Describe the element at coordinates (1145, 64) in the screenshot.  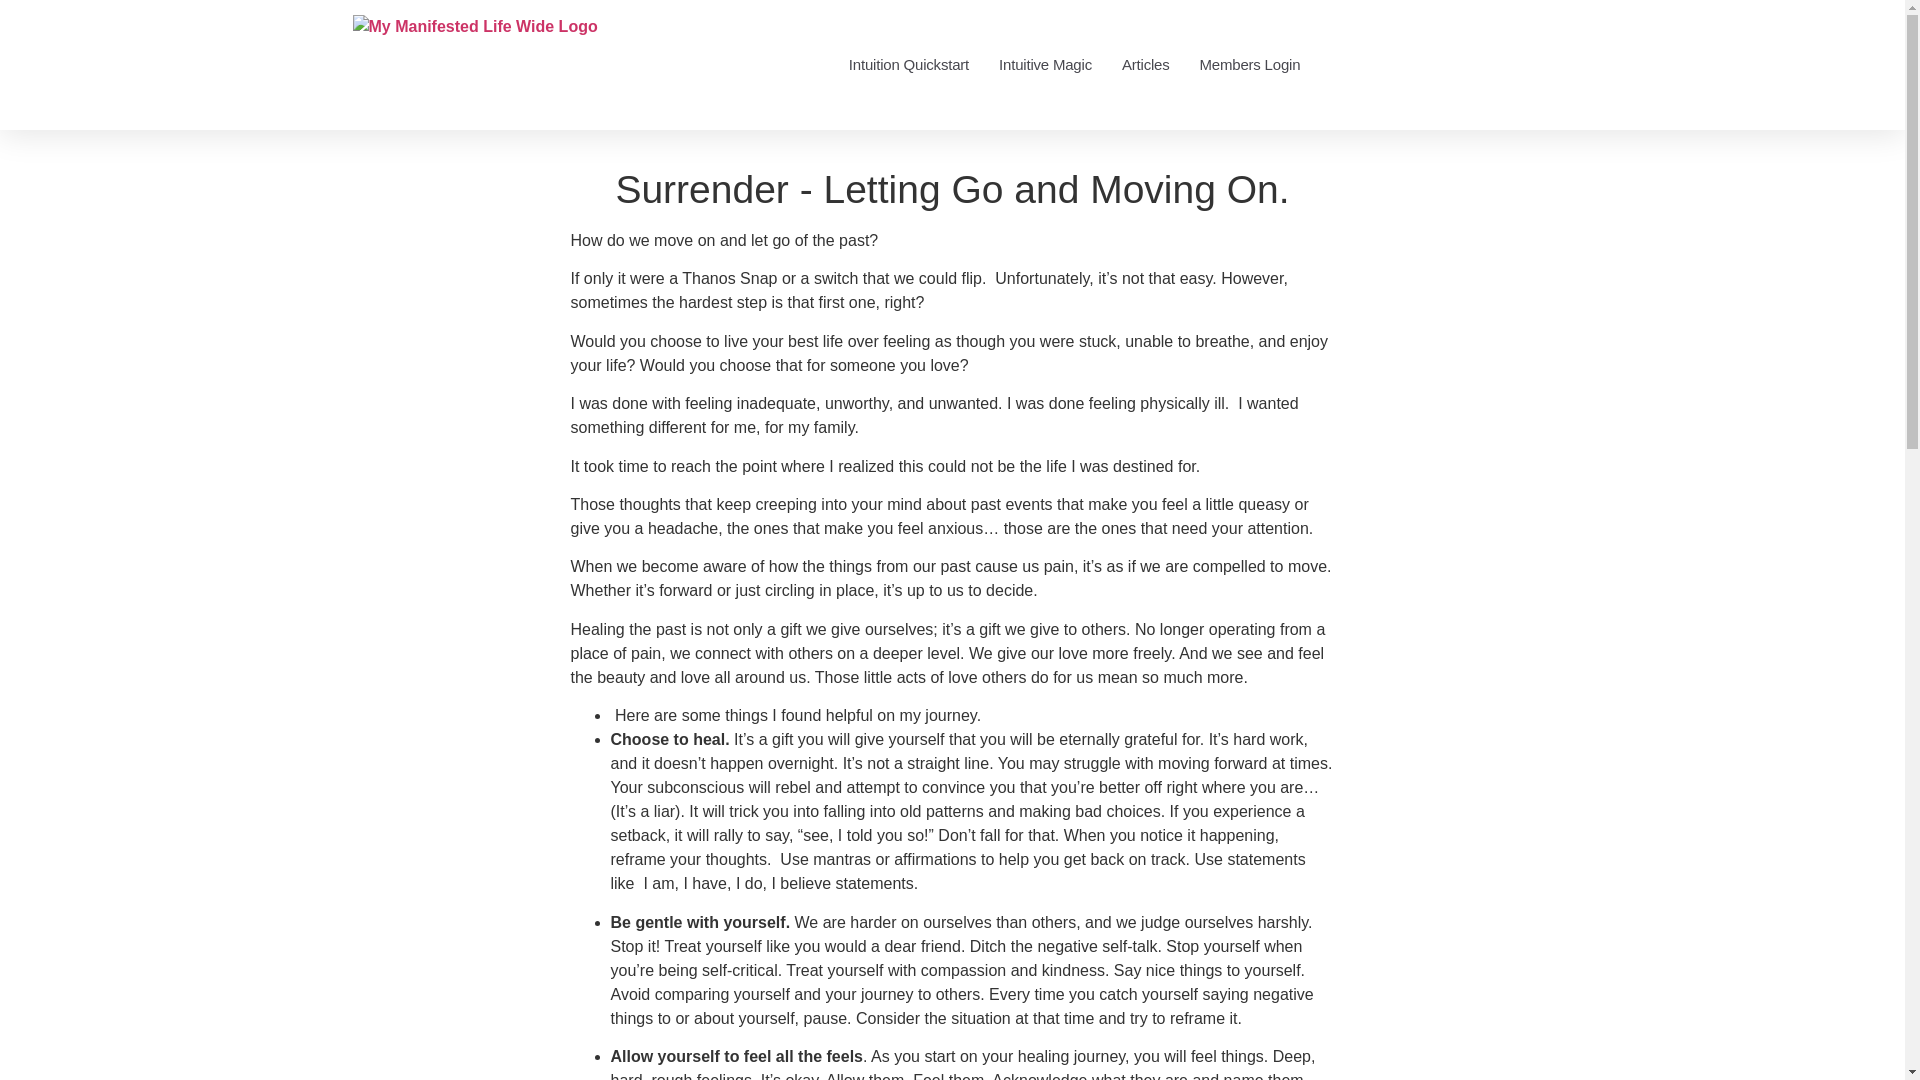
I see `Articles` at that location.